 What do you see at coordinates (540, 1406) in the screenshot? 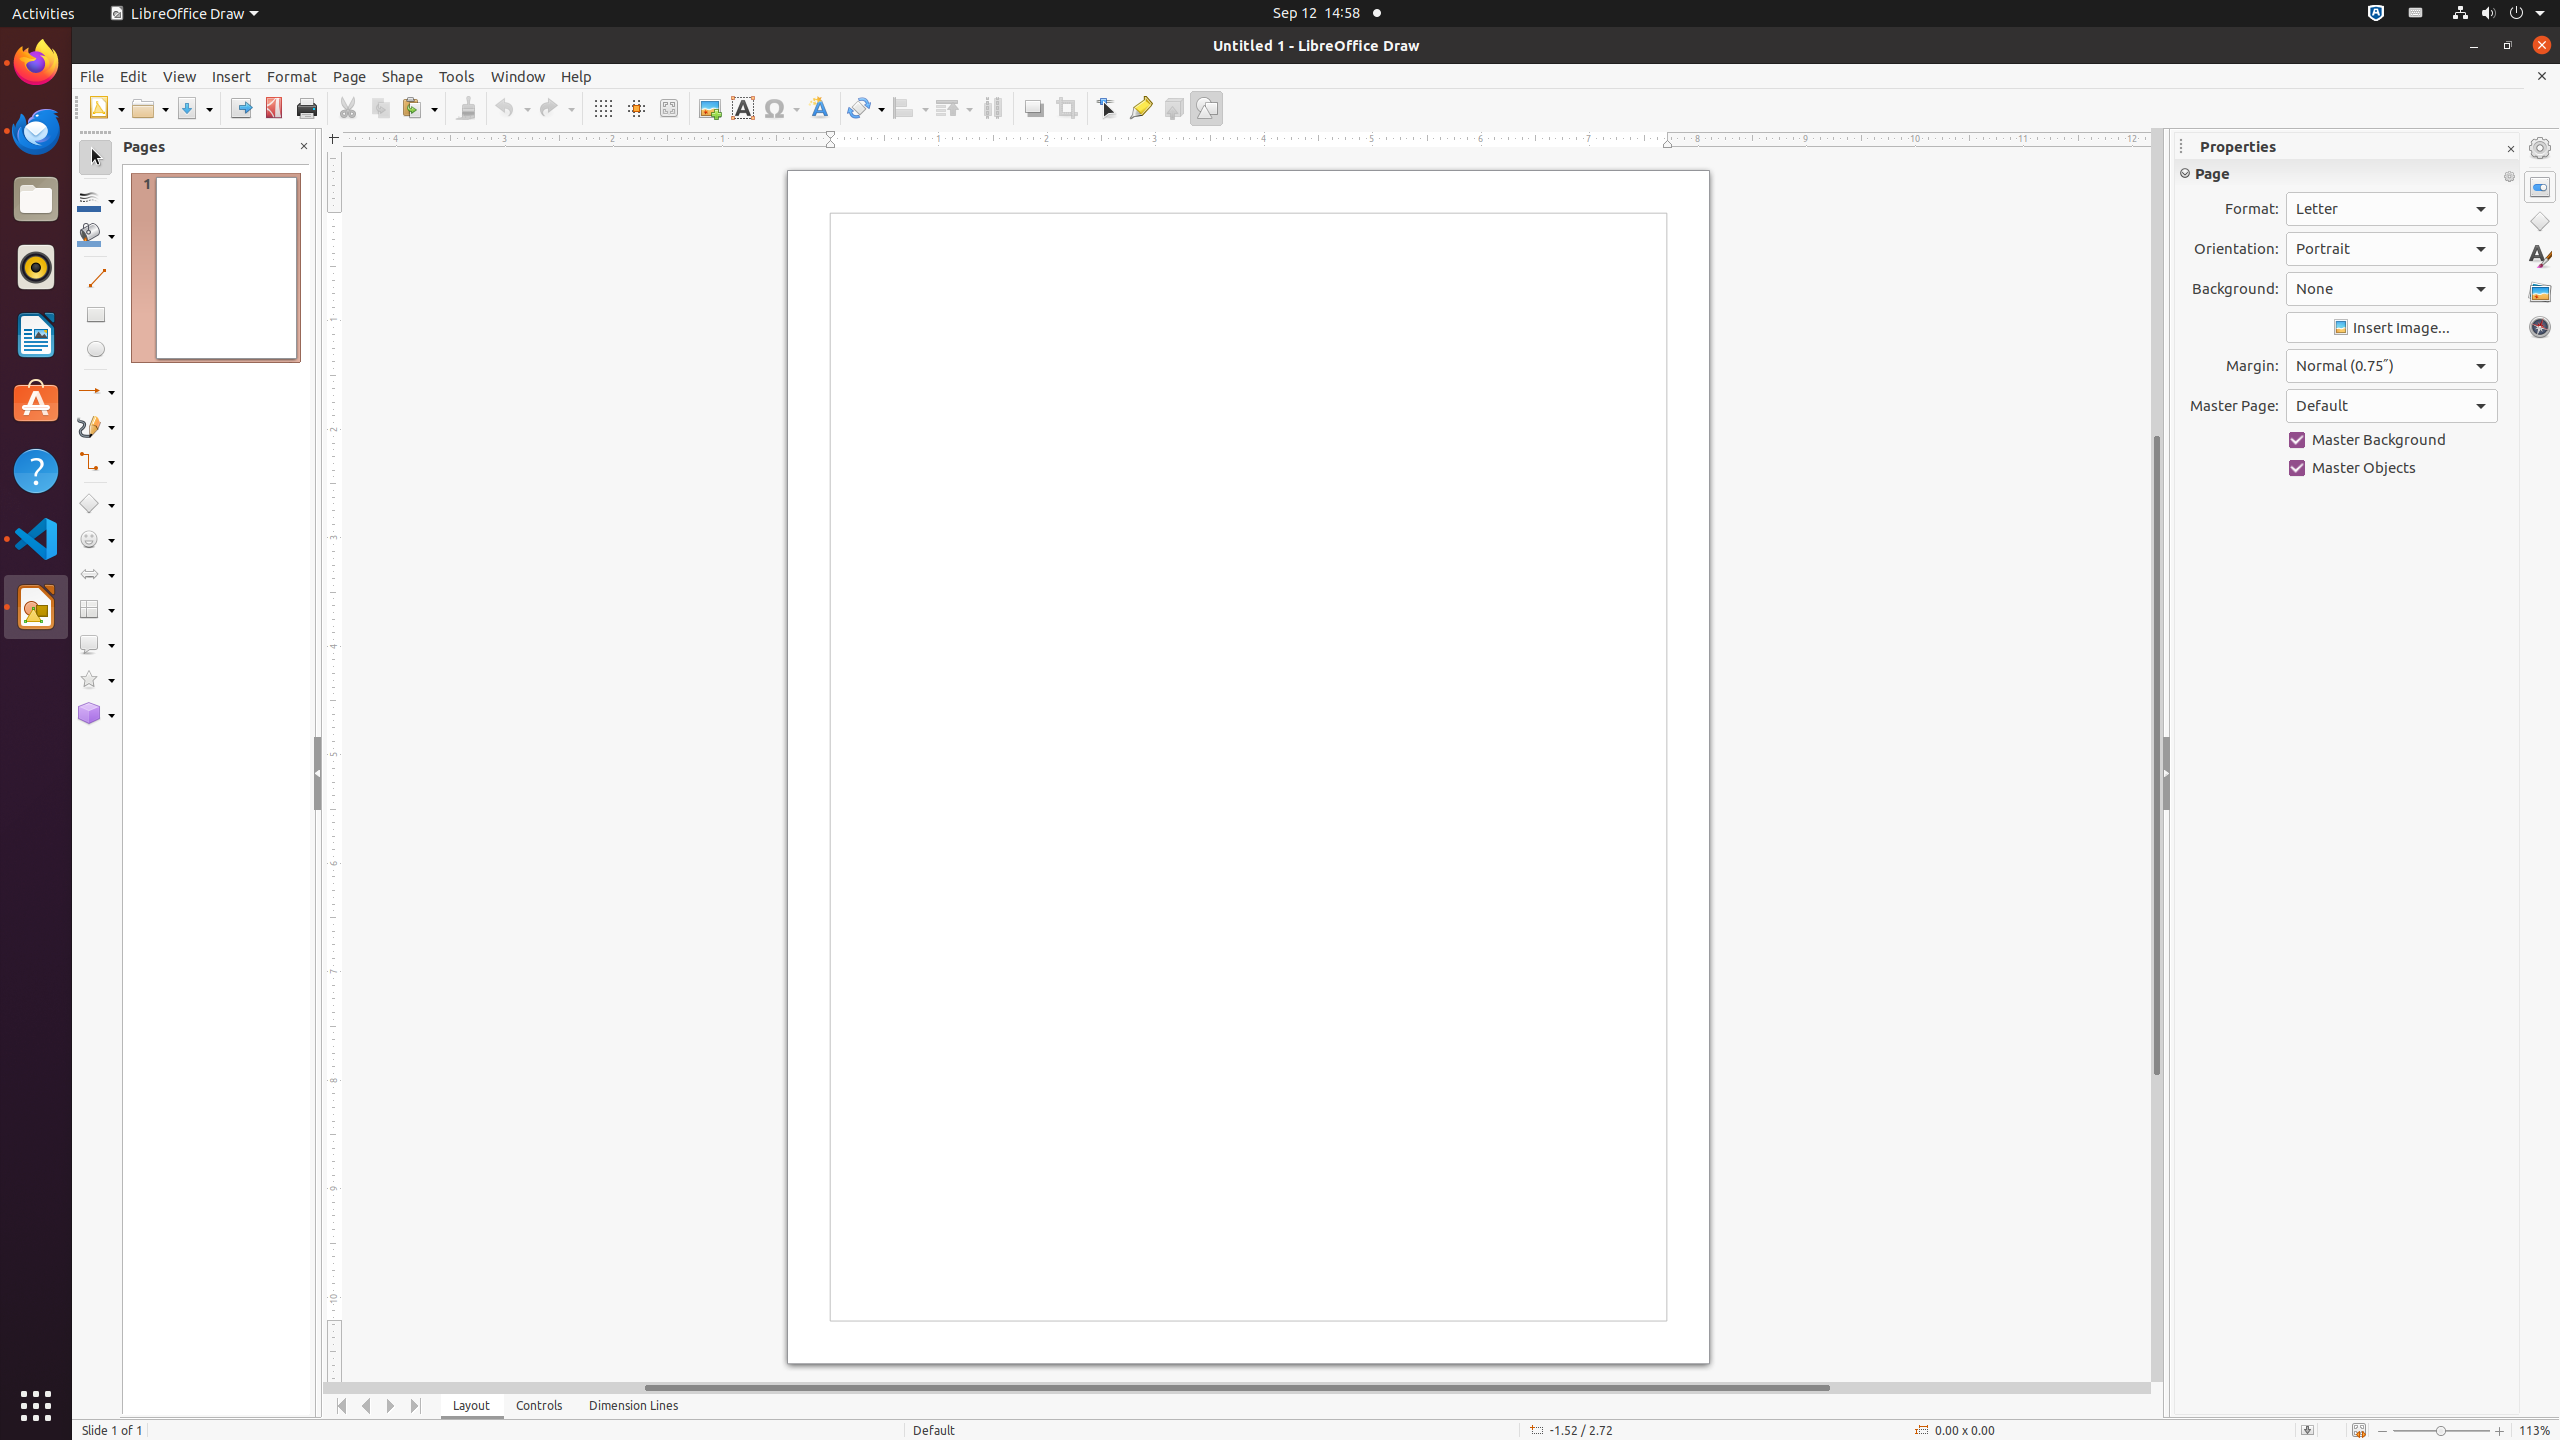
I see `Controls` at bounding box center [540, 1406].